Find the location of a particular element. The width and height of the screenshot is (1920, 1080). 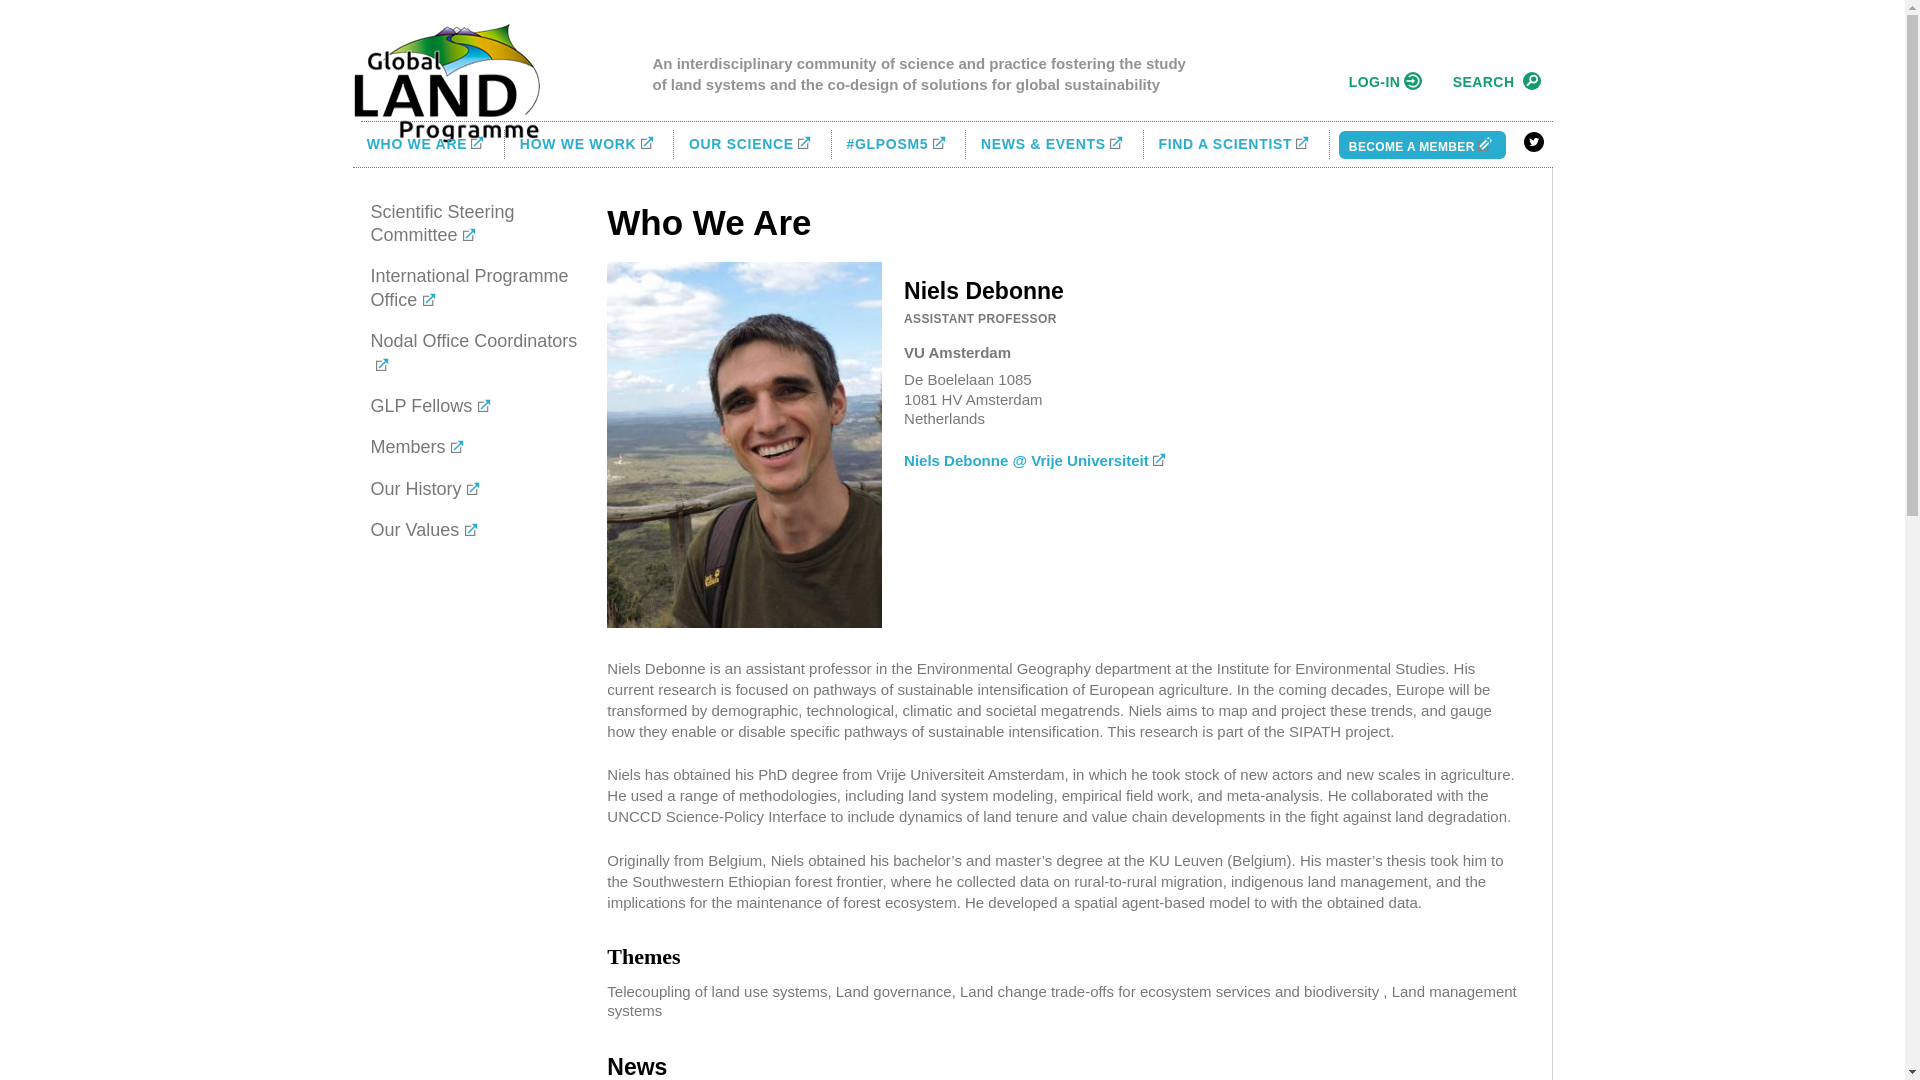

WHO WE ARE is located at coordinates (428, 144).